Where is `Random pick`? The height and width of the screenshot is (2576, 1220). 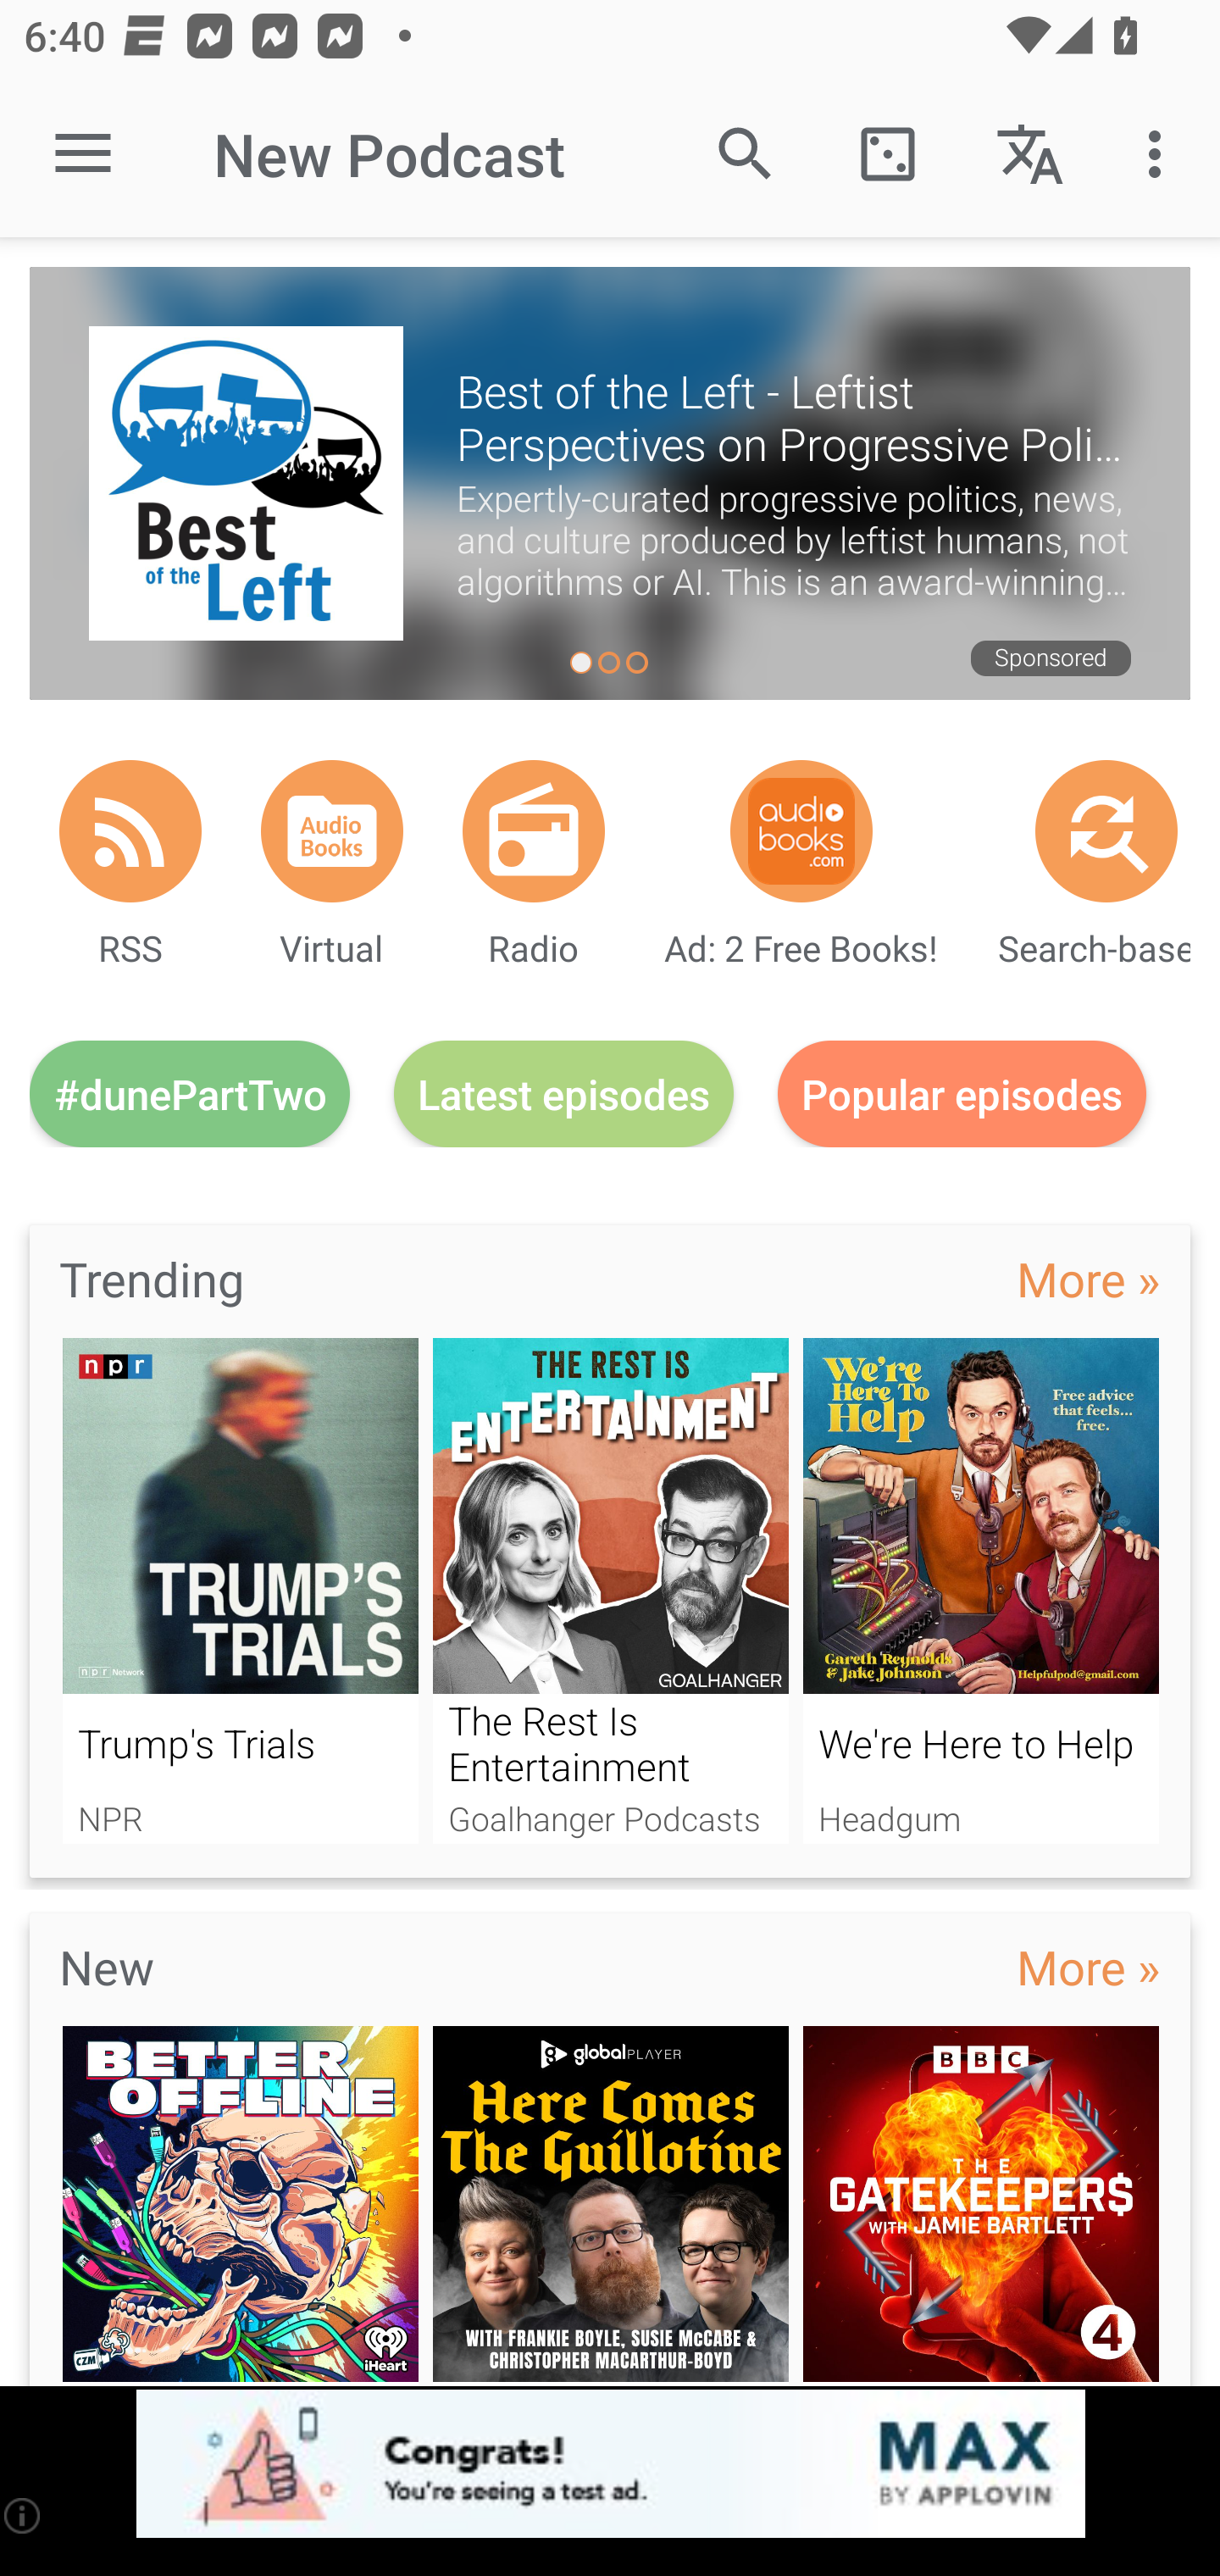
Random pick is located at coordinates (887, 154).